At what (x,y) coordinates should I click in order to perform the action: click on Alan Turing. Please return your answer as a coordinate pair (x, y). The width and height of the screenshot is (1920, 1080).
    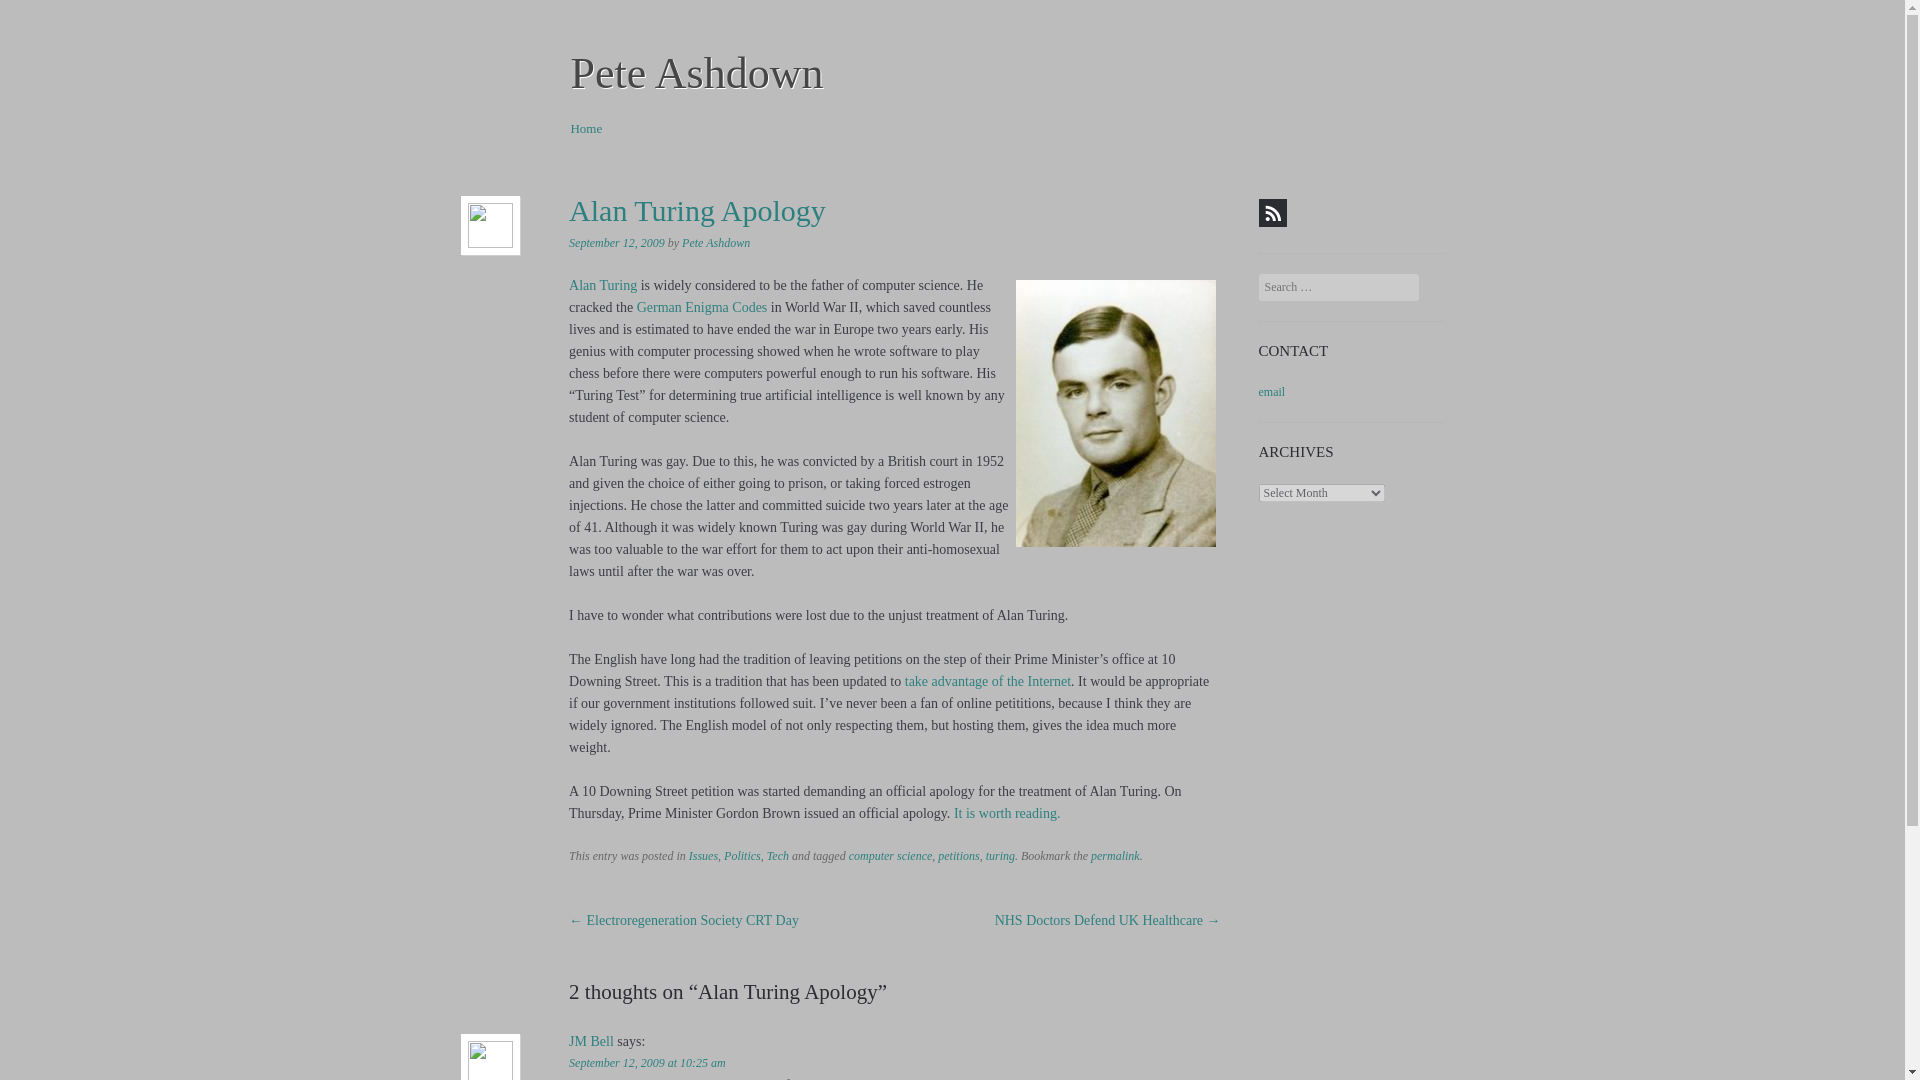
    Looking at the image, I should click on (602, 284).